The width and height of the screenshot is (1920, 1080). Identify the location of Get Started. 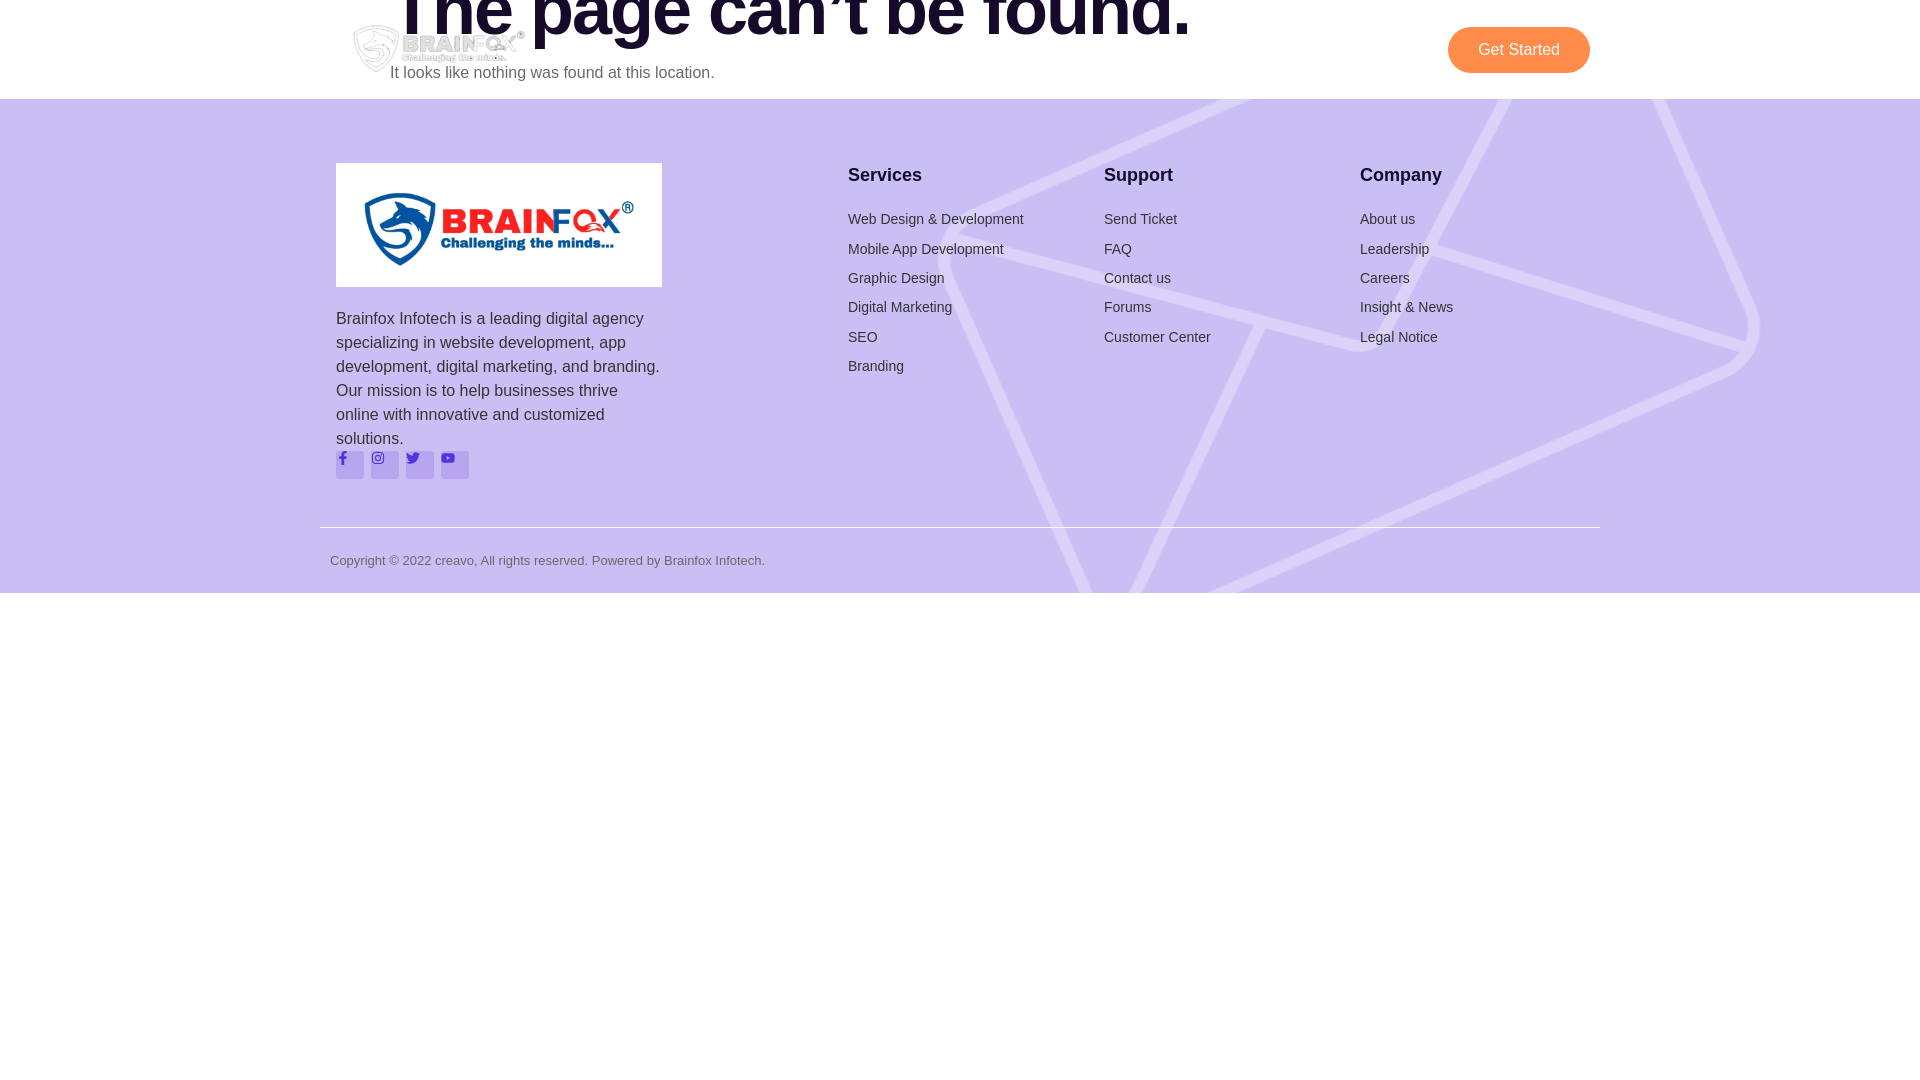
(1518, 50).